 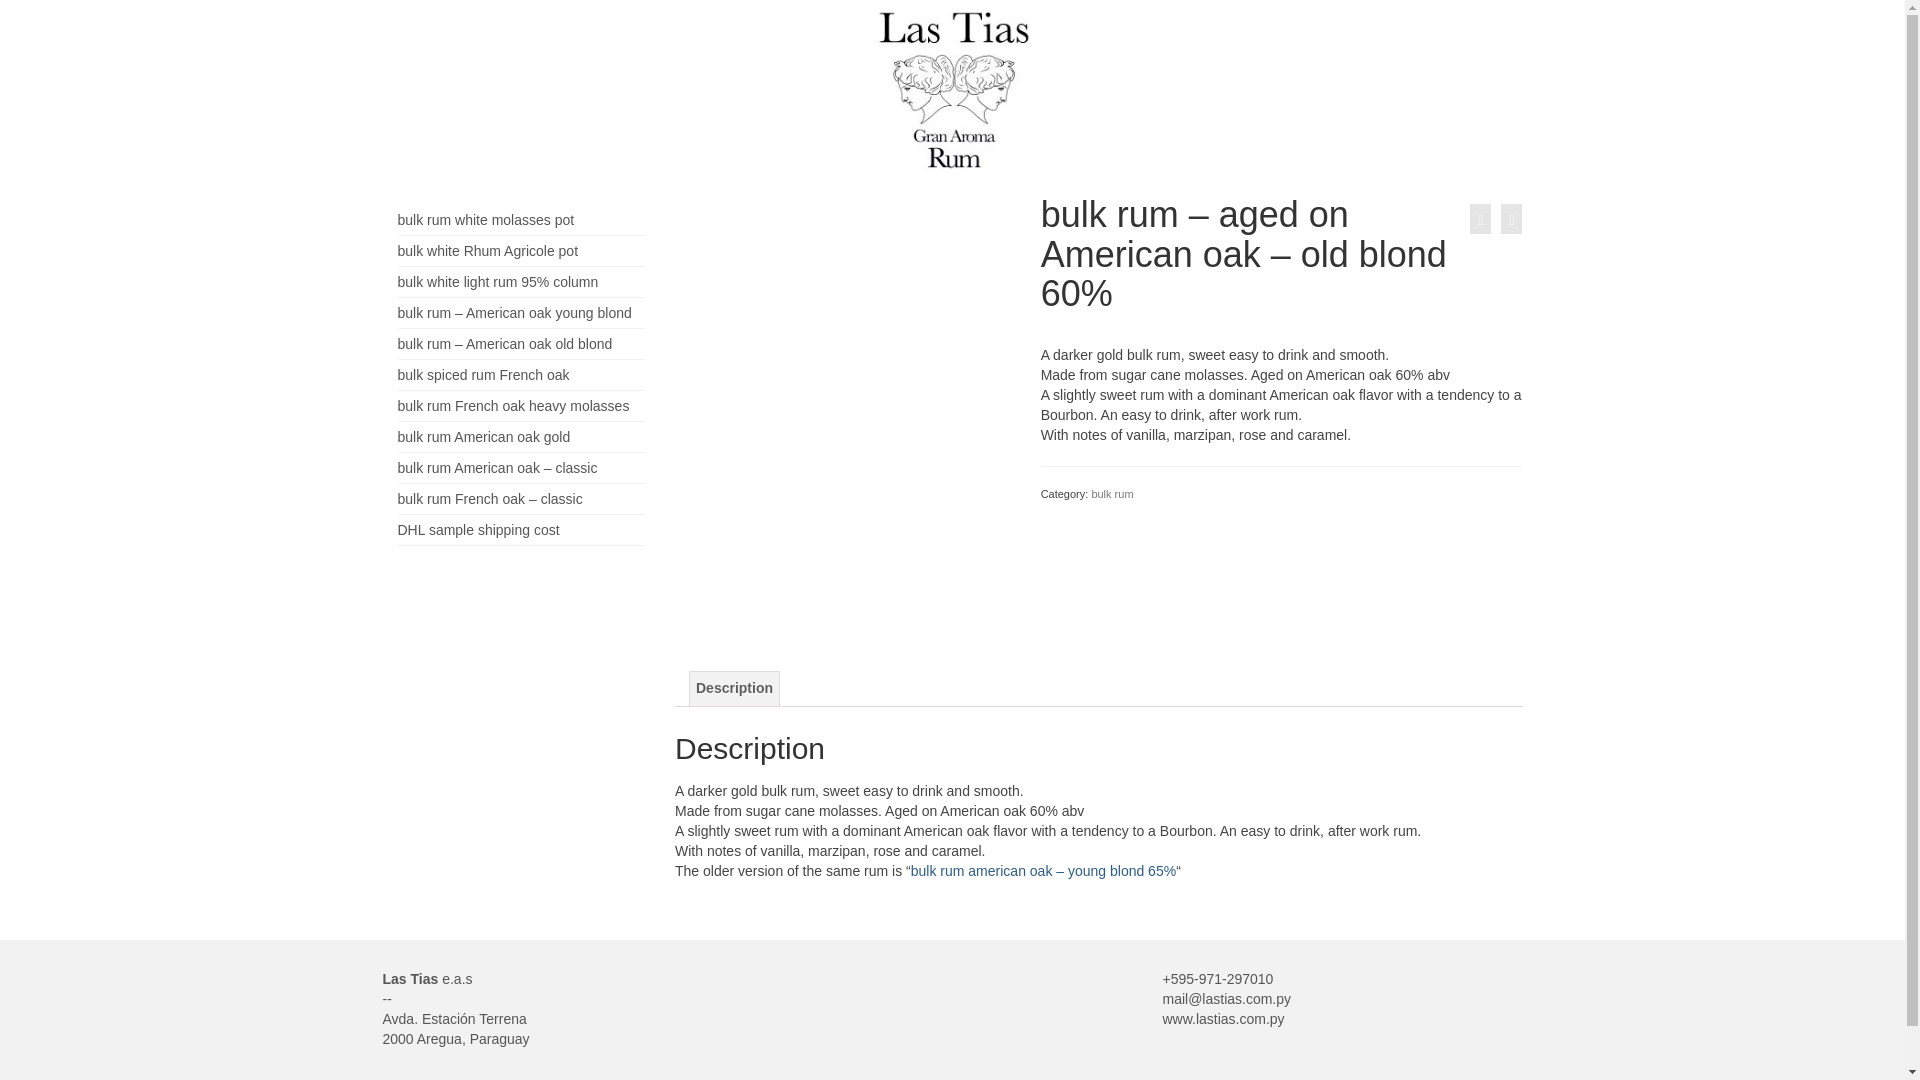 I want to click on bulk rum white molasses pot, so click(x=486, y=219).